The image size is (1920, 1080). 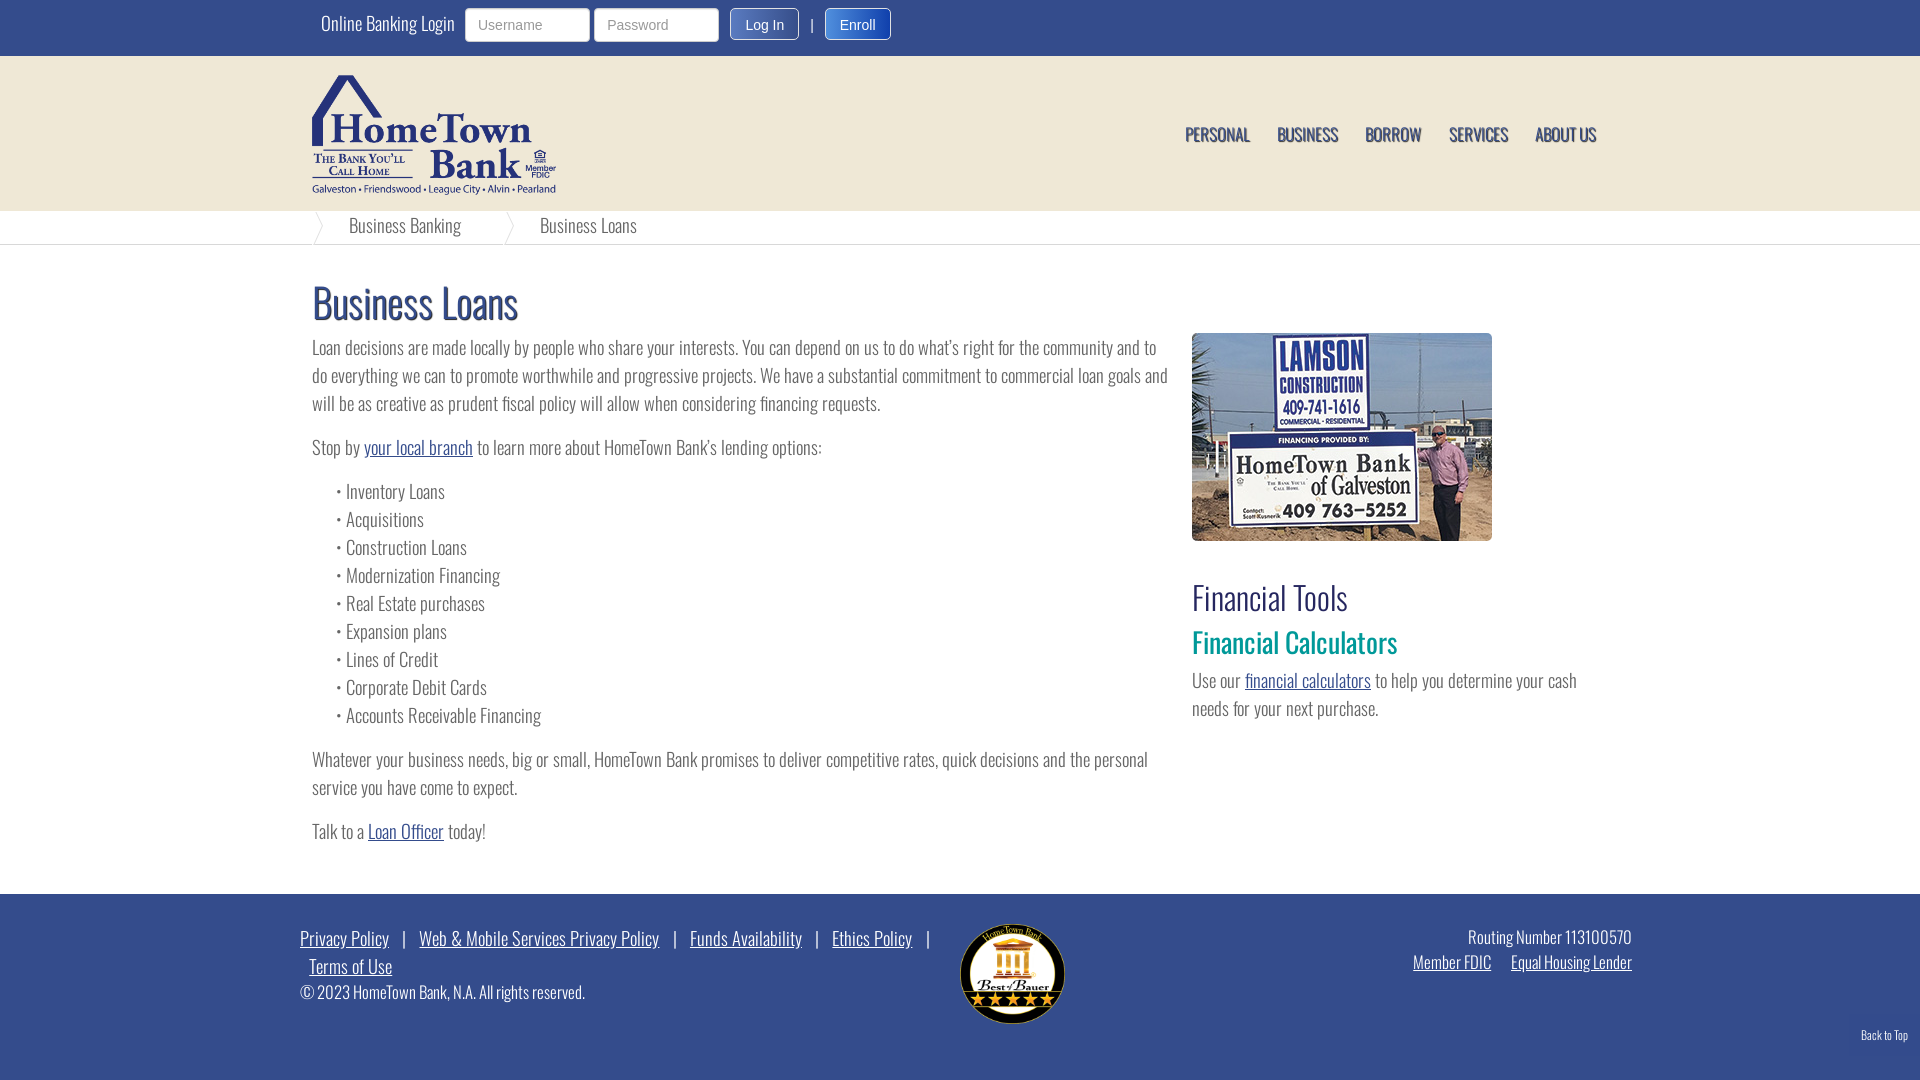 I want to click on PERSONAL, so click(x=1218, y=134).